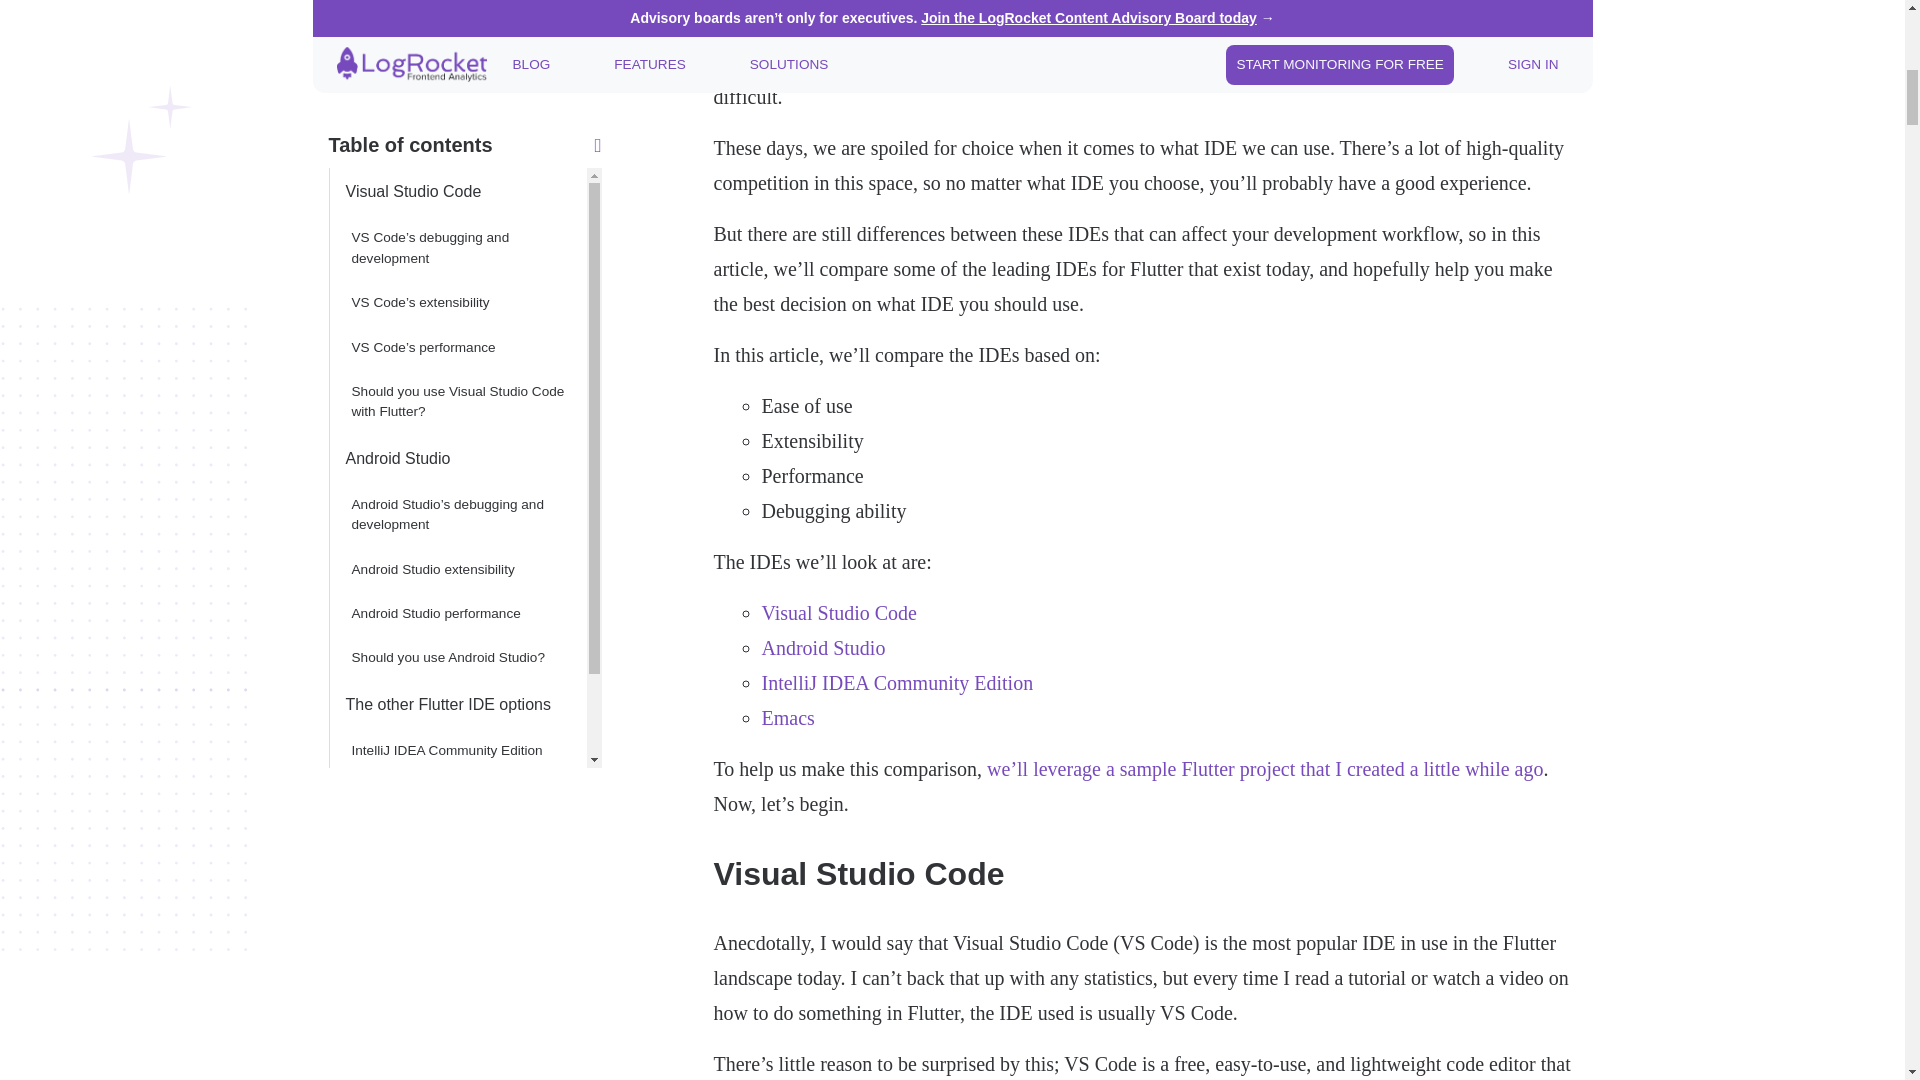 The image size is (1920, 1080). I want to click on IntelliJ IDEA Community Edition, so click(898, 682).